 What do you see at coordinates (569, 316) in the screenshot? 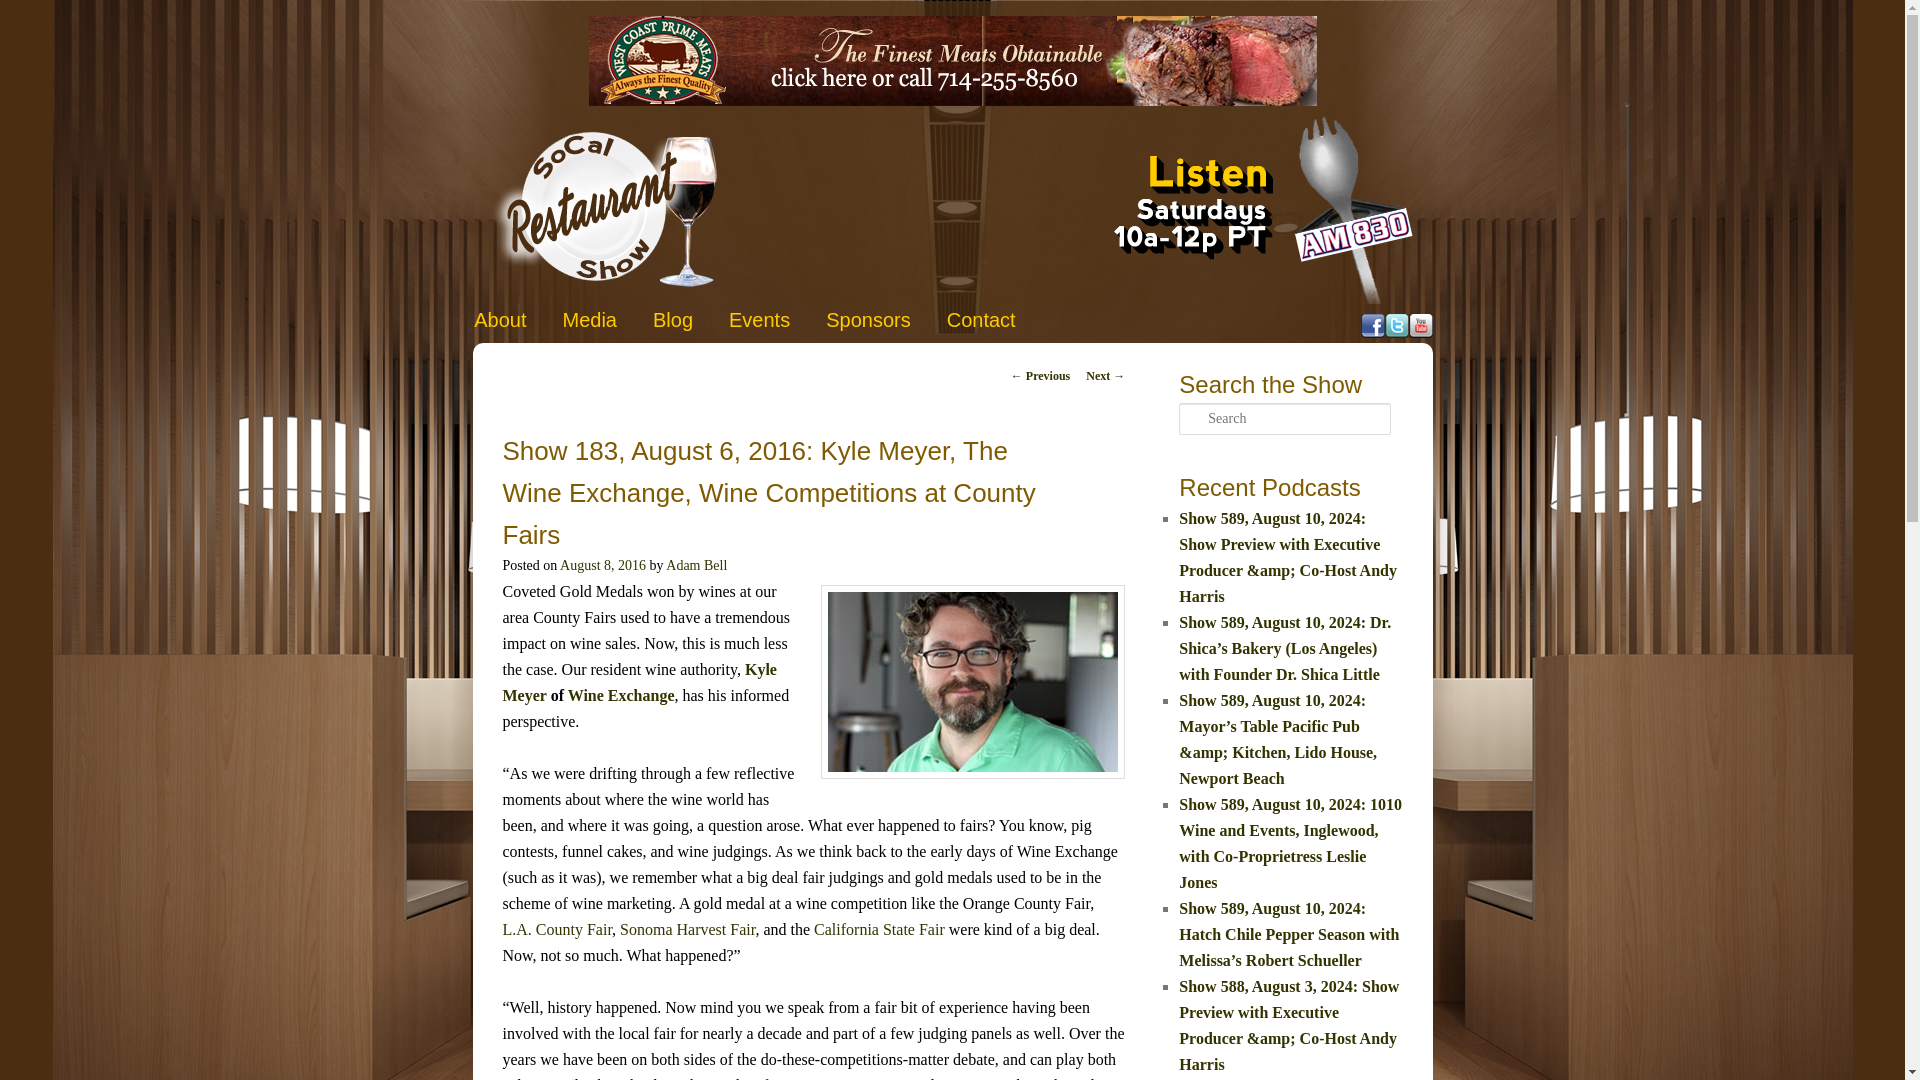
I see `Skip to secondary content` at bounding box center [569, 316].